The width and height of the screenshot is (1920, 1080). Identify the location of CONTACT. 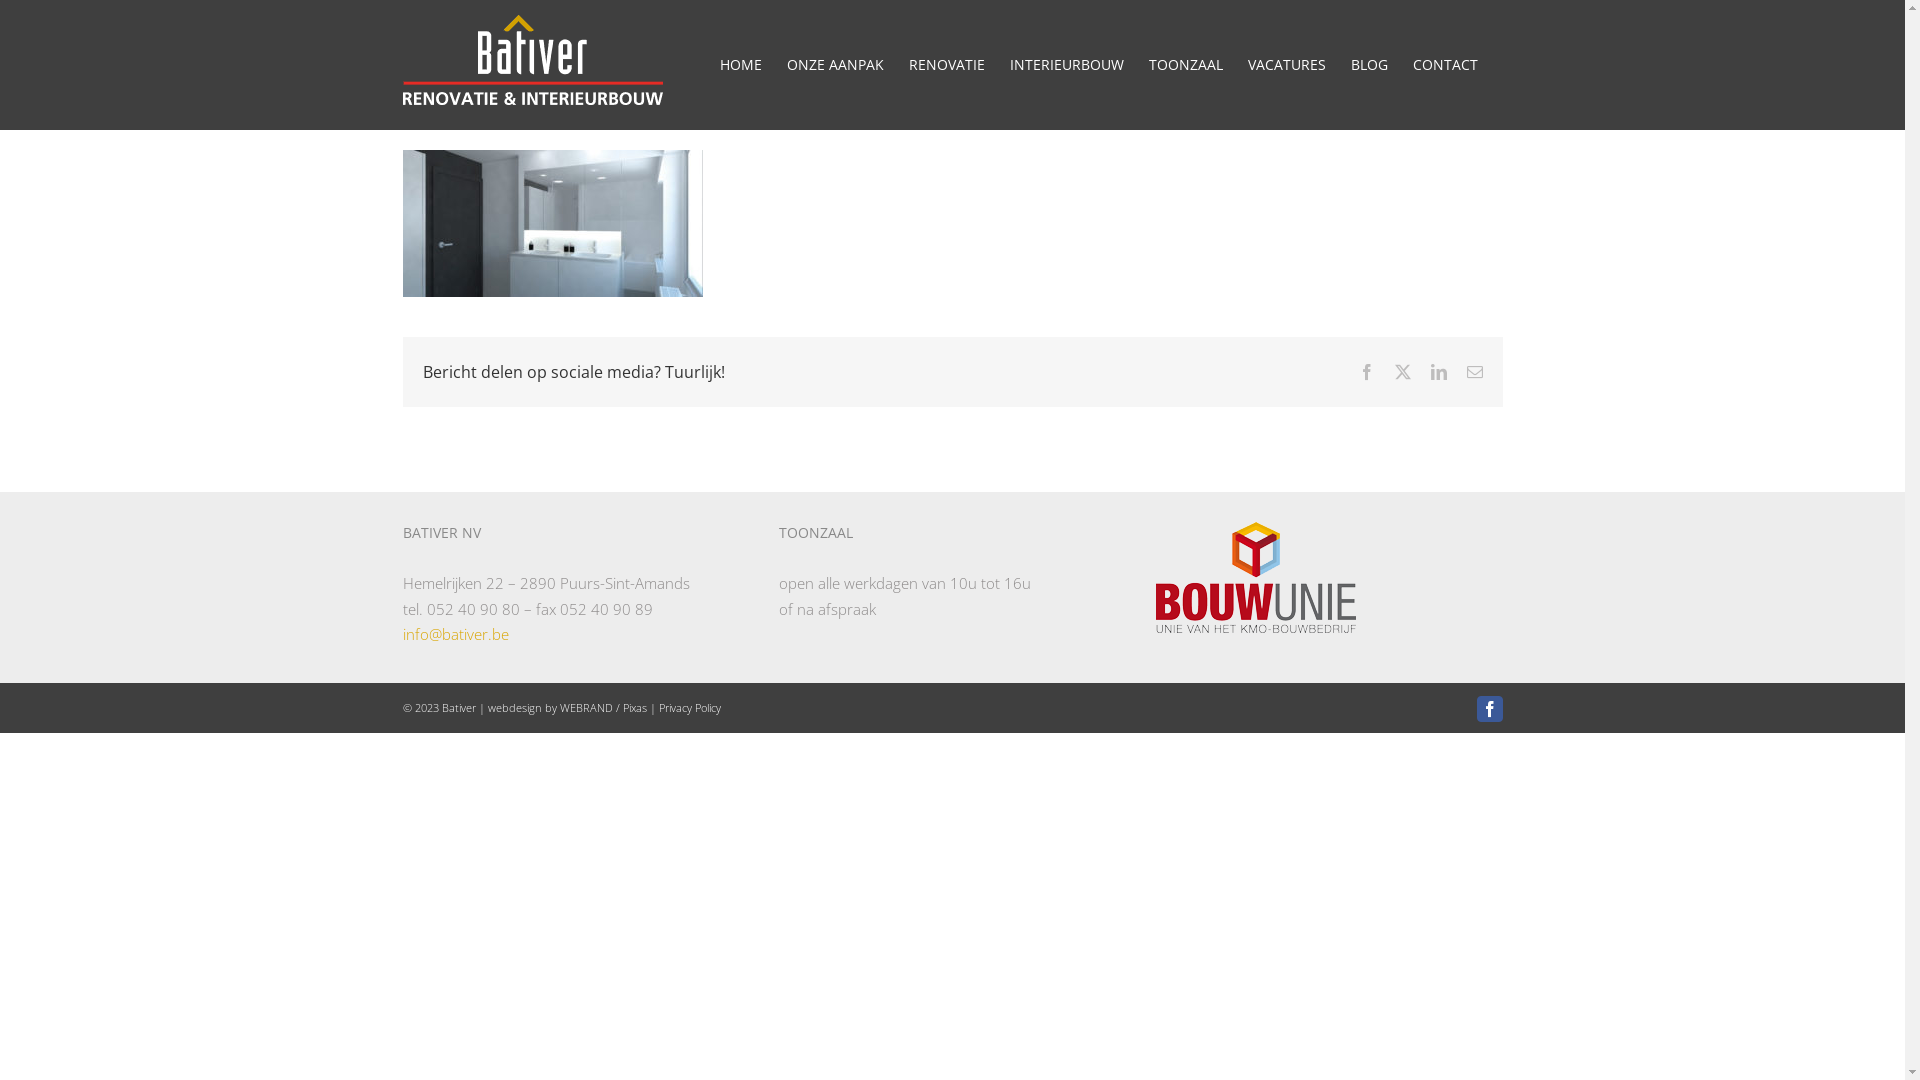
(1444, 65).